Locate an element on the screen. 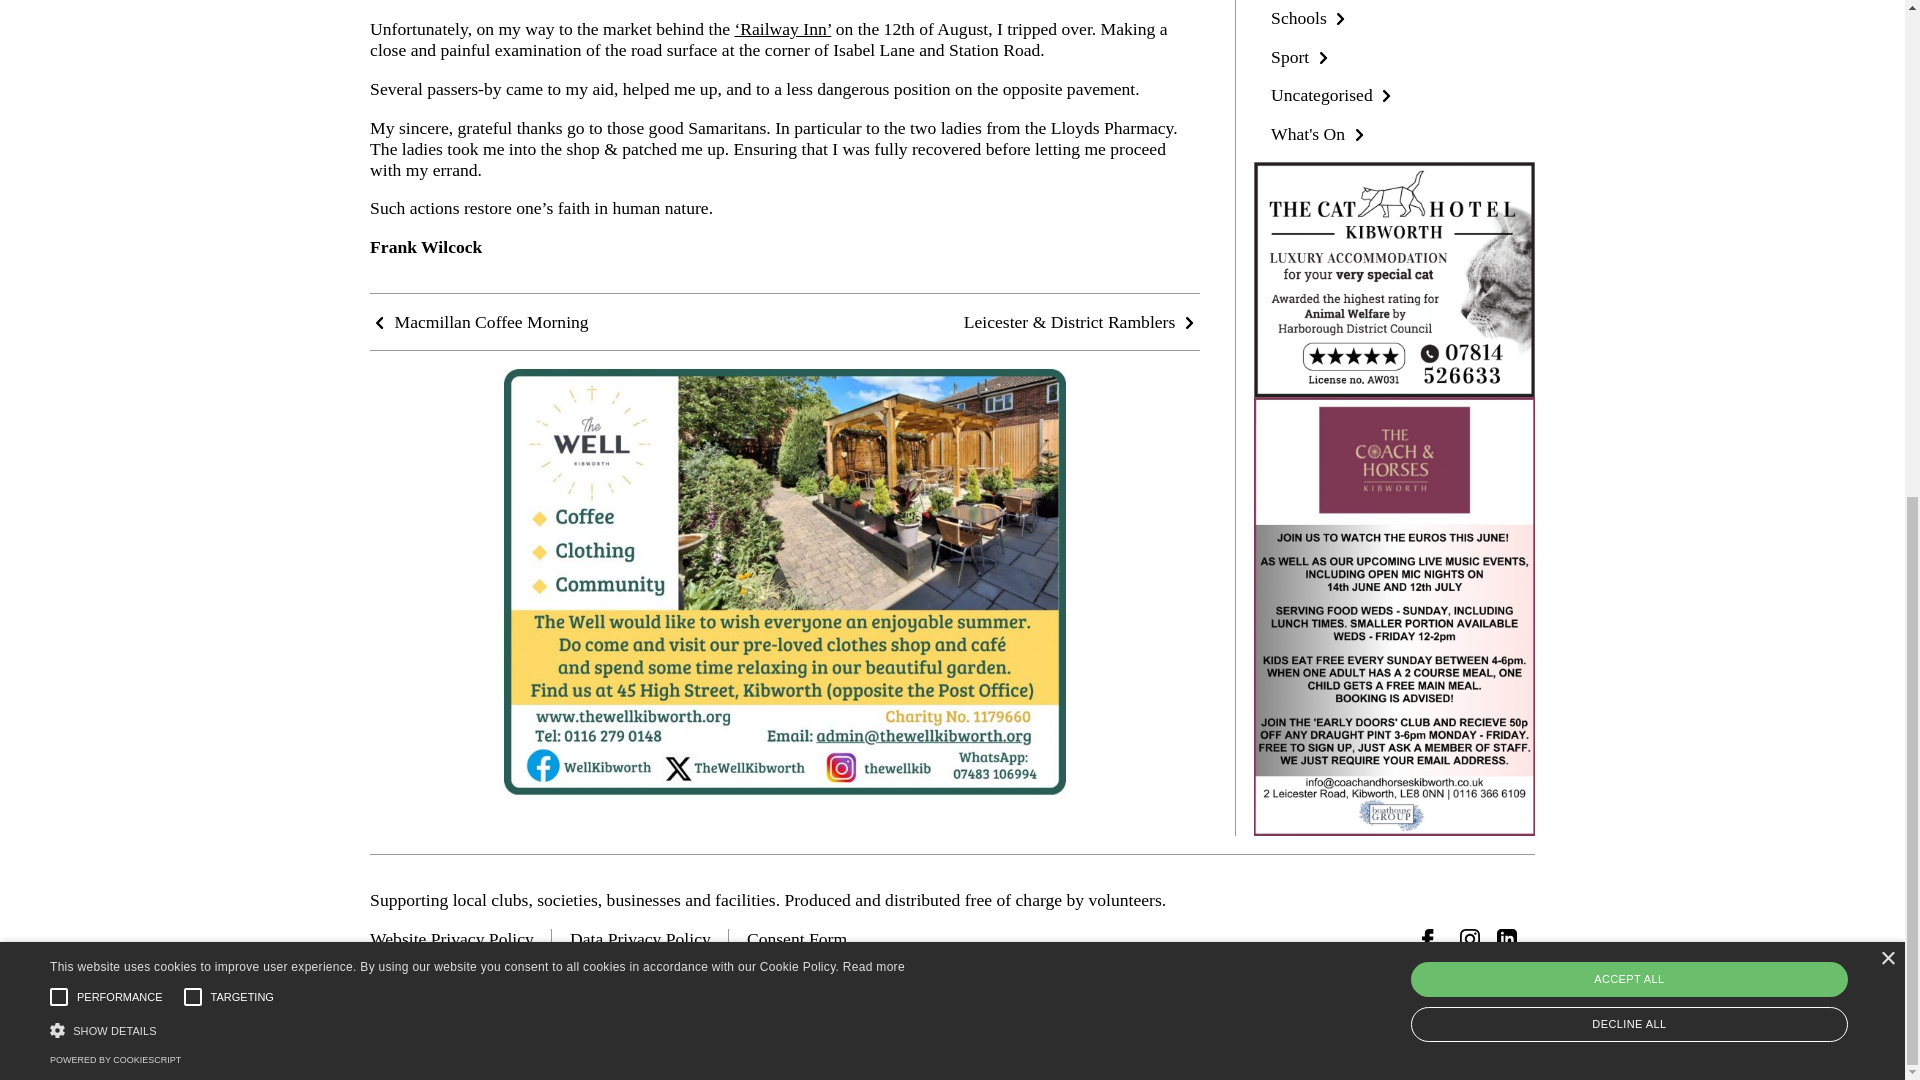  Follow us on Instagram is located at coordinates (1470, 938).